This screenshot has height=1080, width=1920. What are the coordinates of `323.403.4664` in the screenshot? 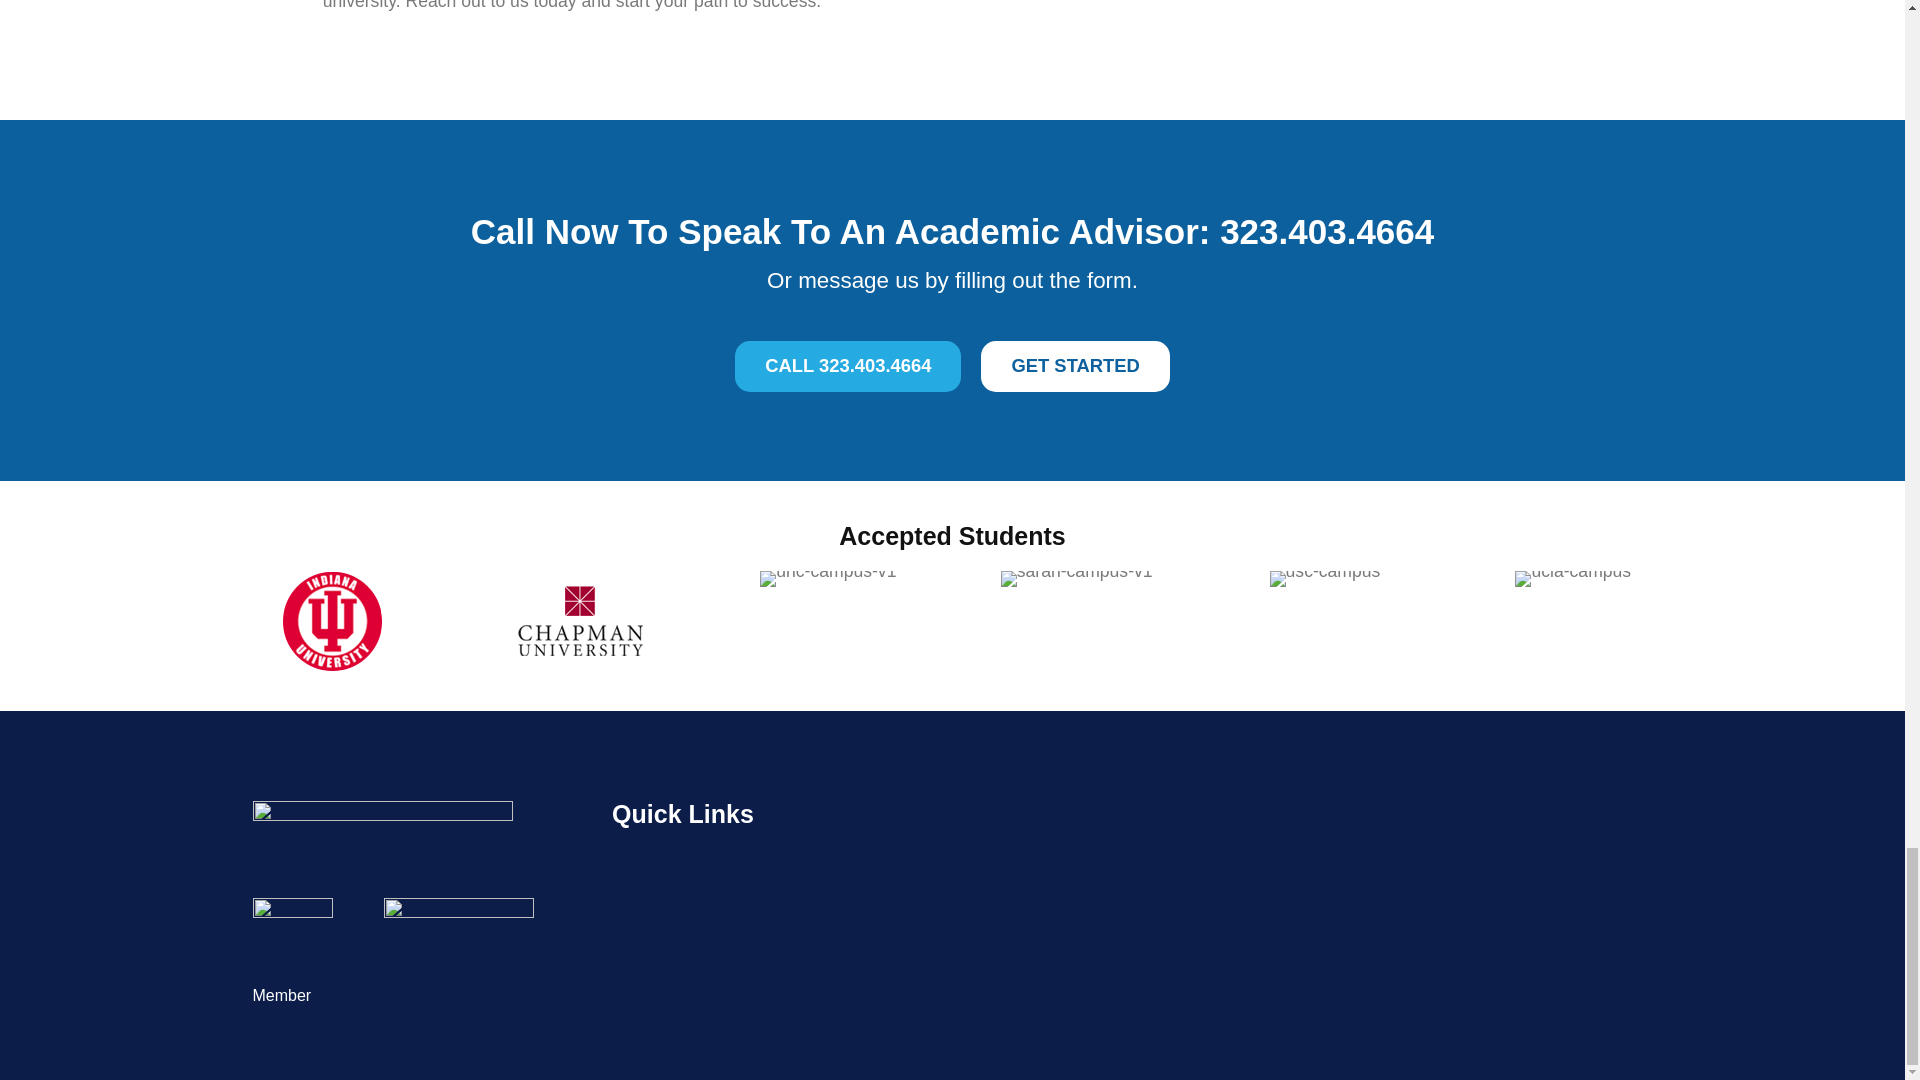 It's located at (1326, 230).